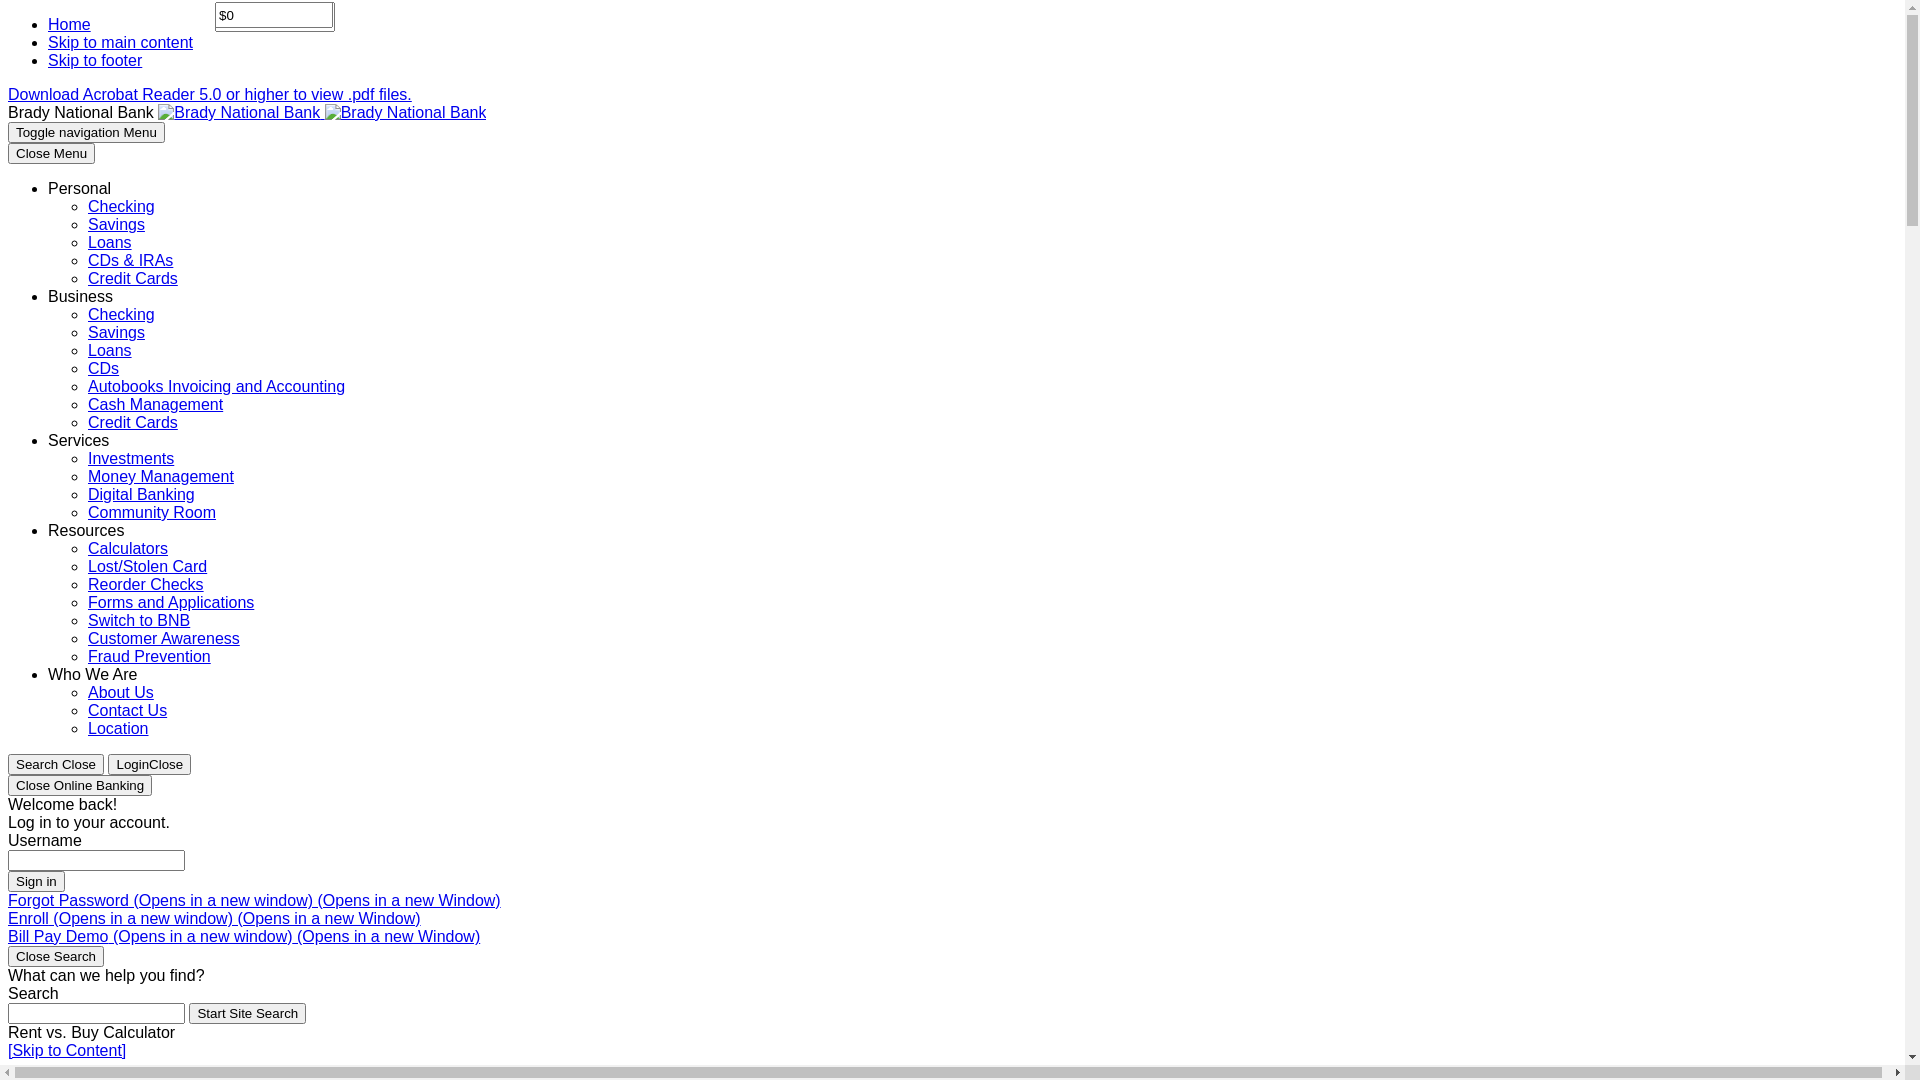  What do you see at coordinates (121, 692) in the screenshot?
I see `About Us` at bounding box center [121, 692].